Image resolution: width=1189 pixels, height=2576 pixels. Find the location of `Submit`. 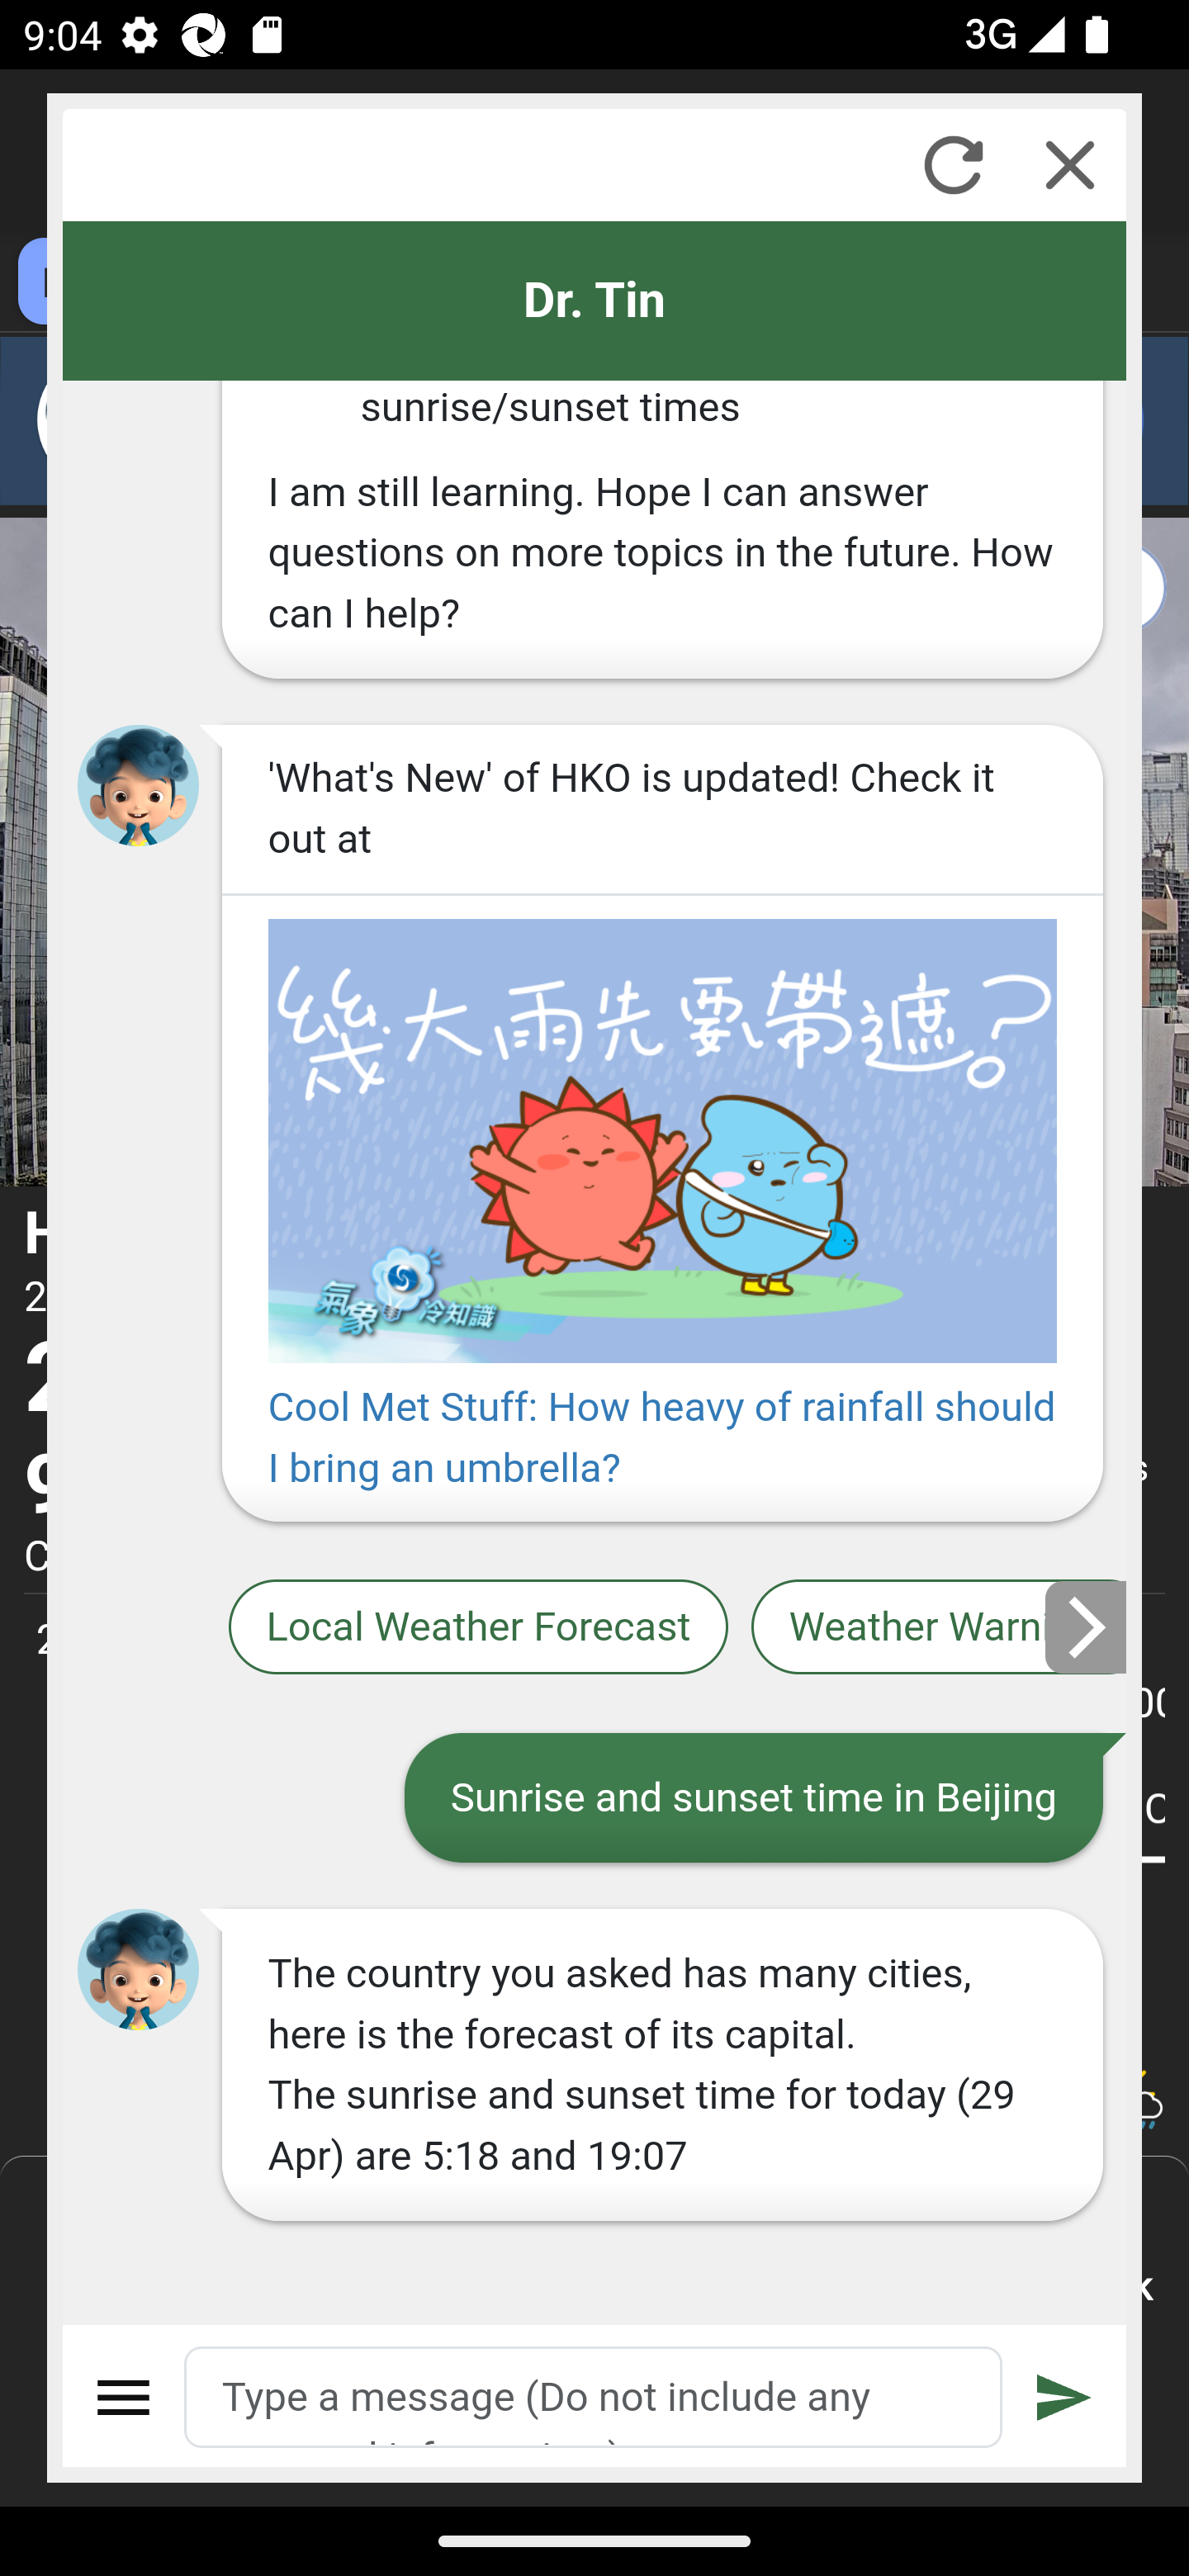

Submit is located at coordinates (1064, 2397).